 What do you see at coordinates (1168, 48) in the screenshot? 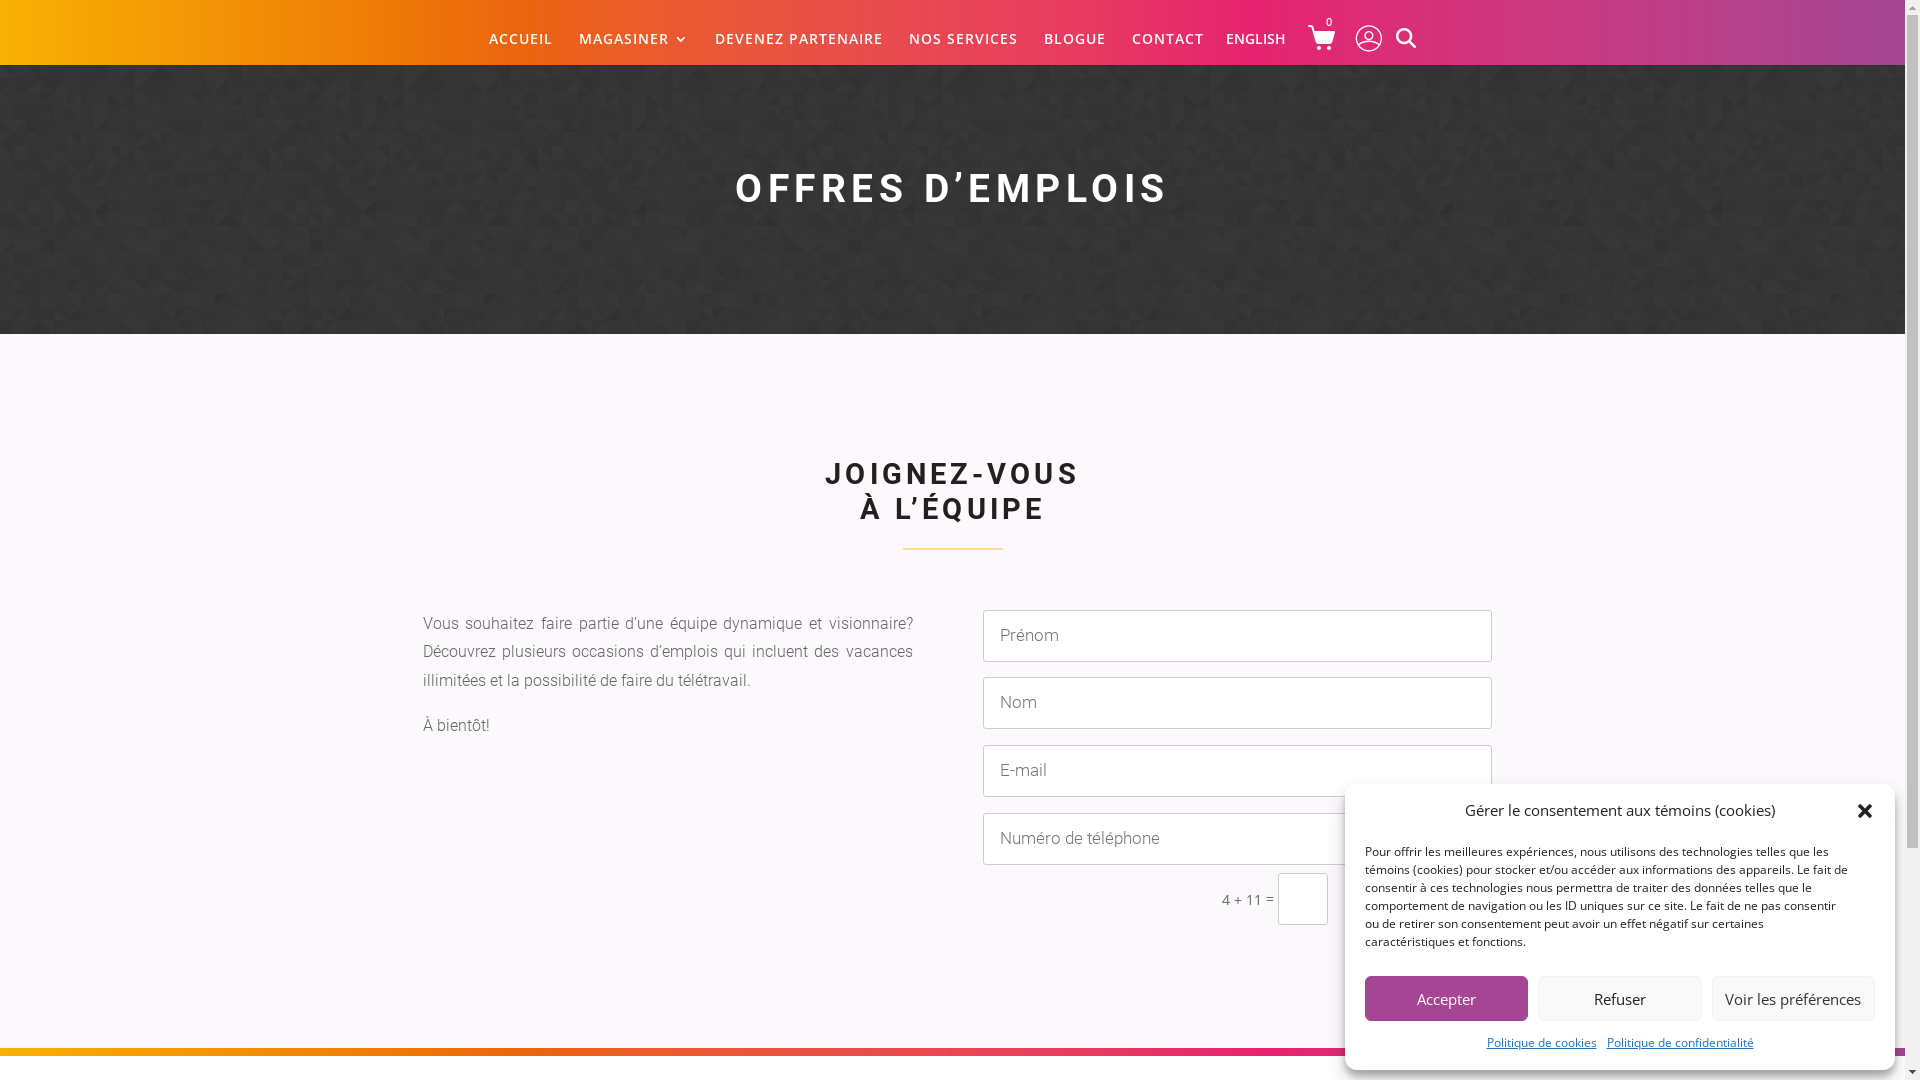
I see `CONTACT` at bounding box center [1168, 48].